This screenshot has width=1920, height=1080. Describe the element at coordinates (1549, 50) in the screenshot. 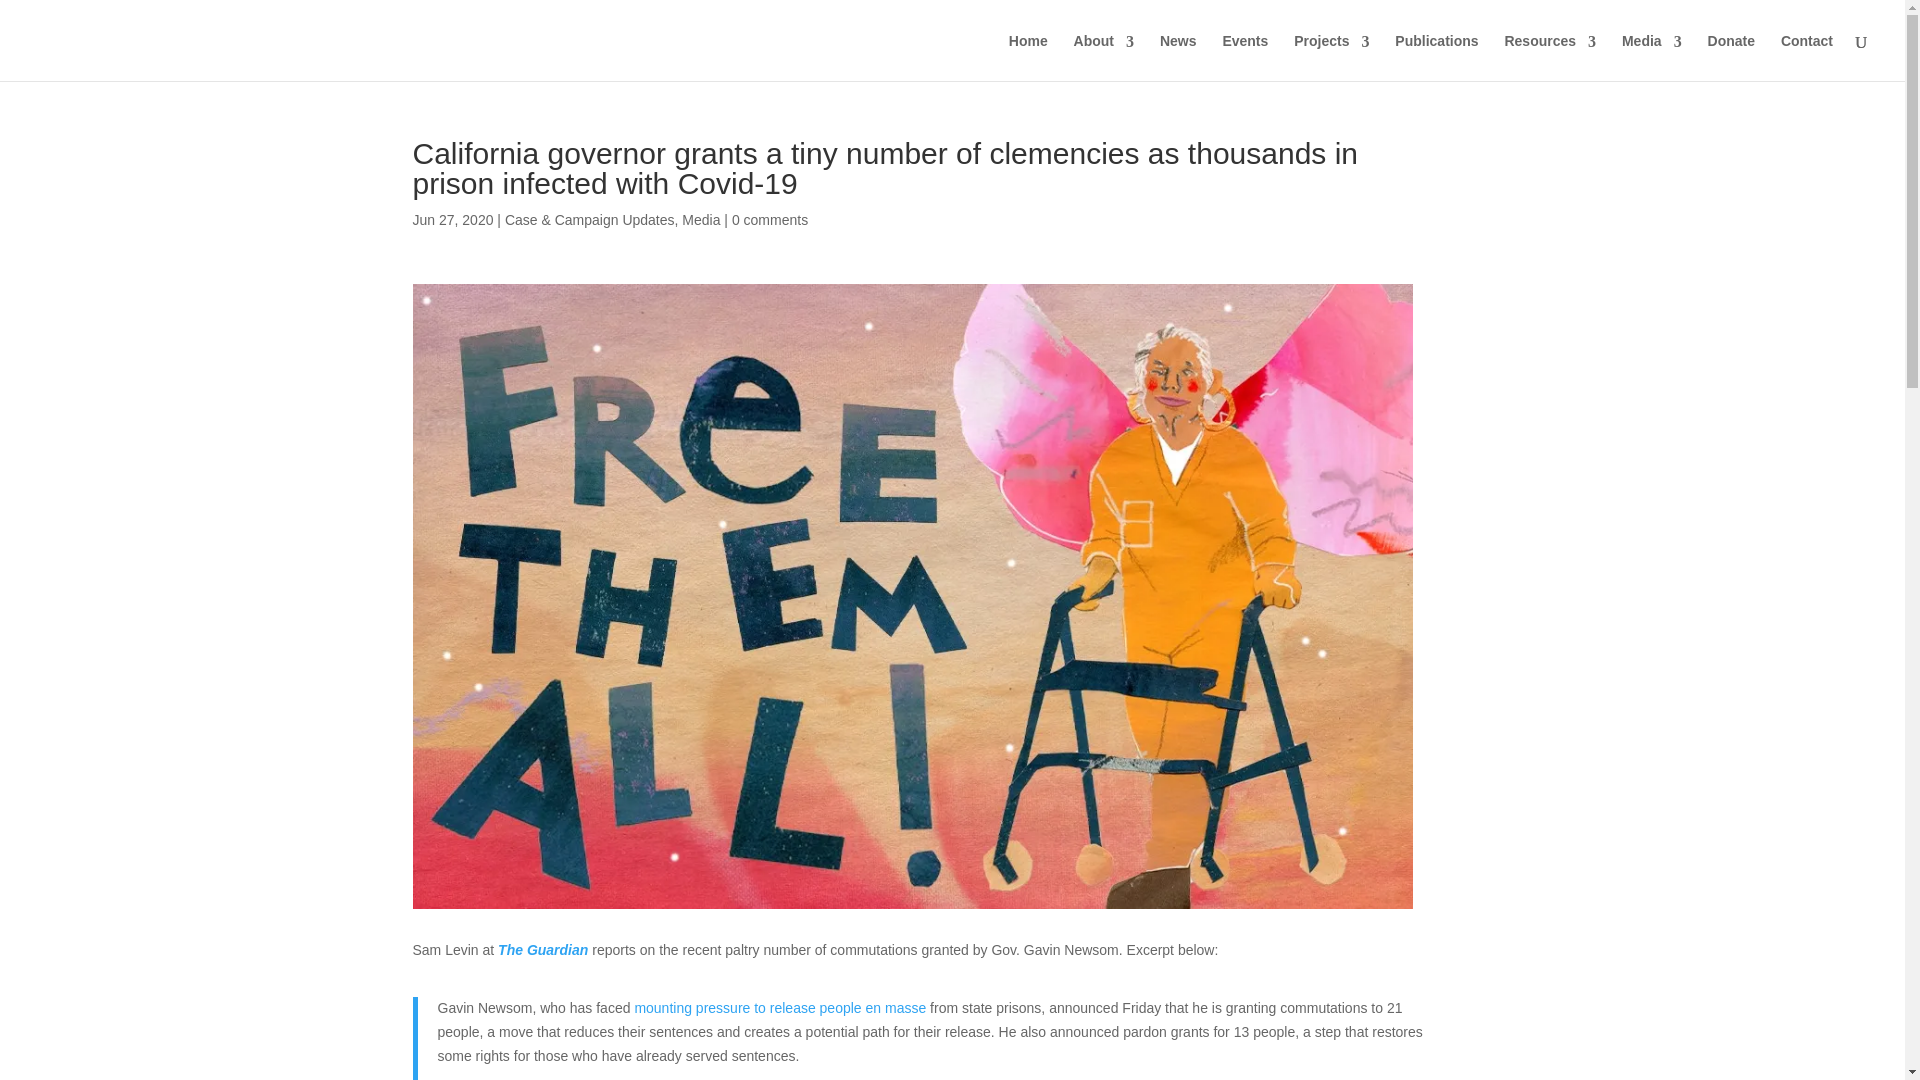

I see `Resources` at that location.